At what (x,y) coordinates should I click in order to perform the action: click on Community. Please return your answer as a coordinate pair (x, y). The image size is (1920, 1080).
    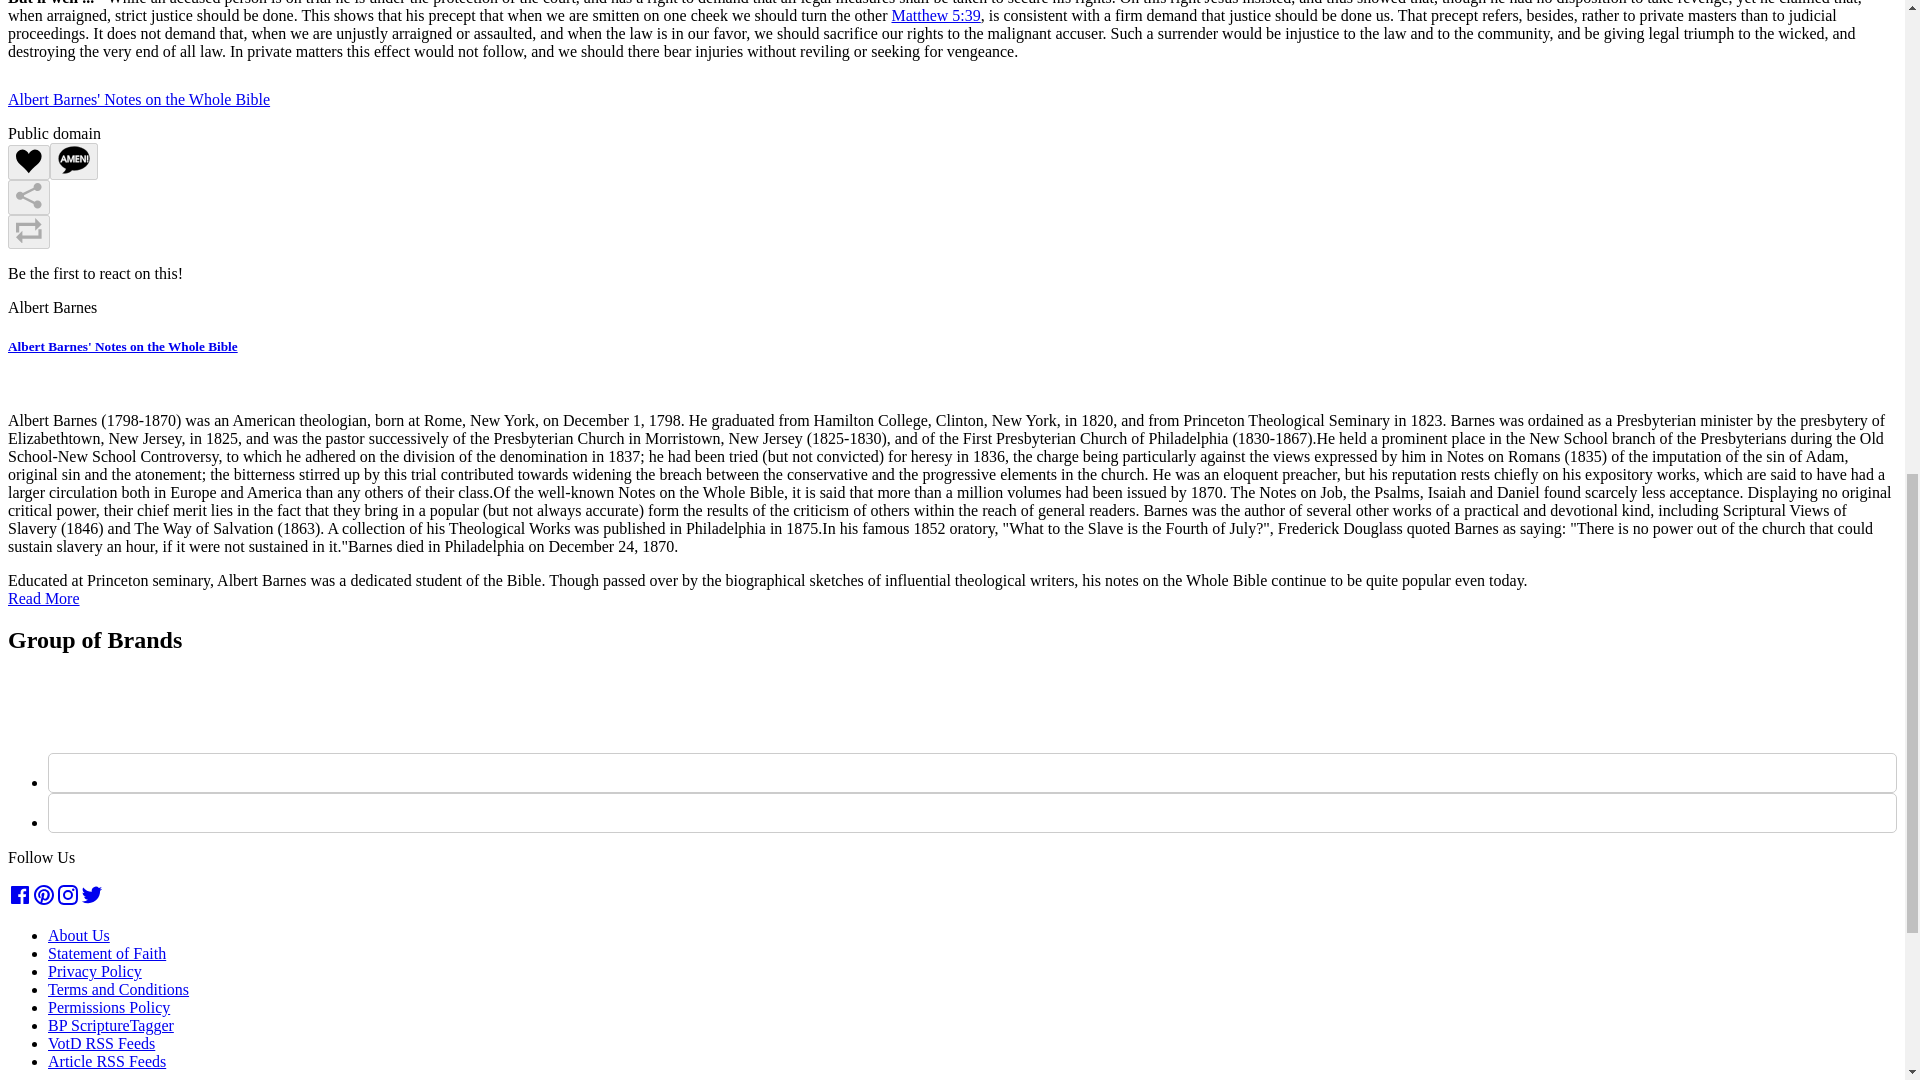
    Looking at the image, I should click on (98, 12).